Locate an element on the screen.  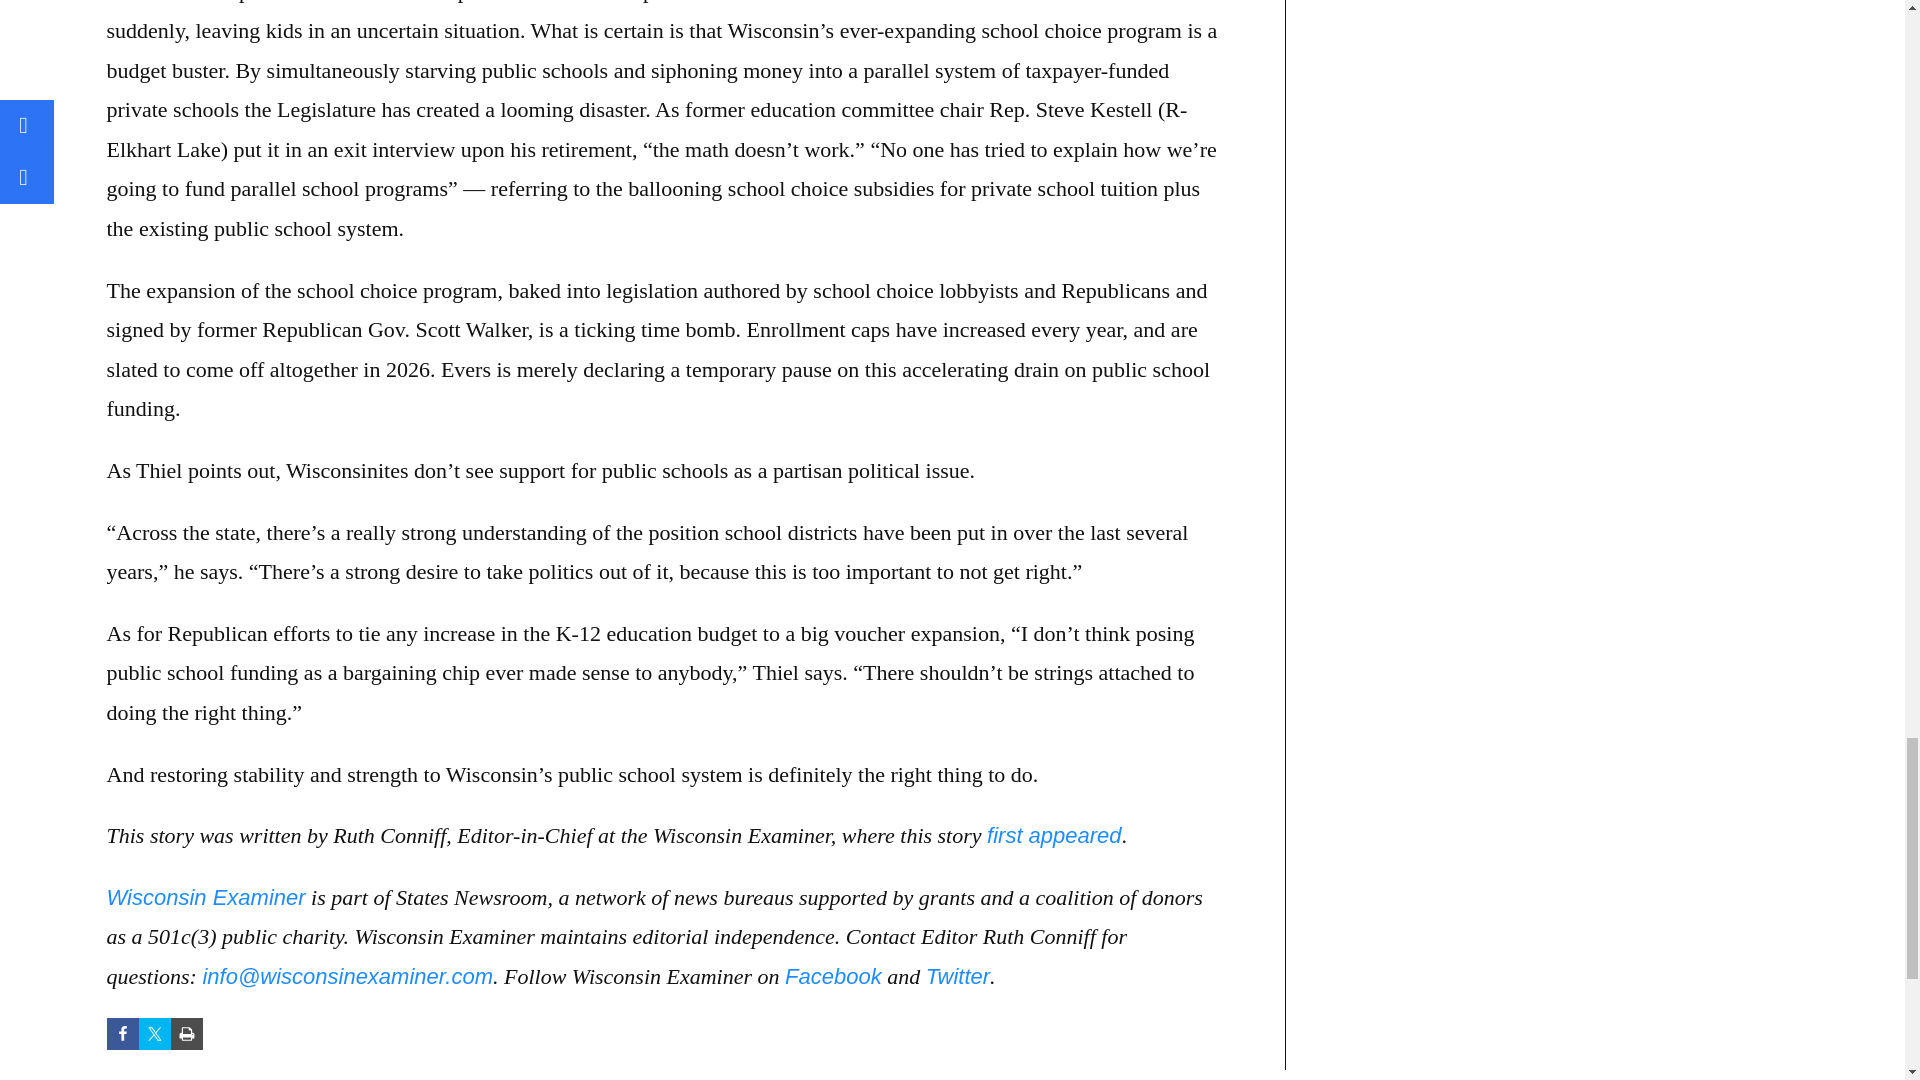
Share on Twitter is located at coordinates (154, 1034).